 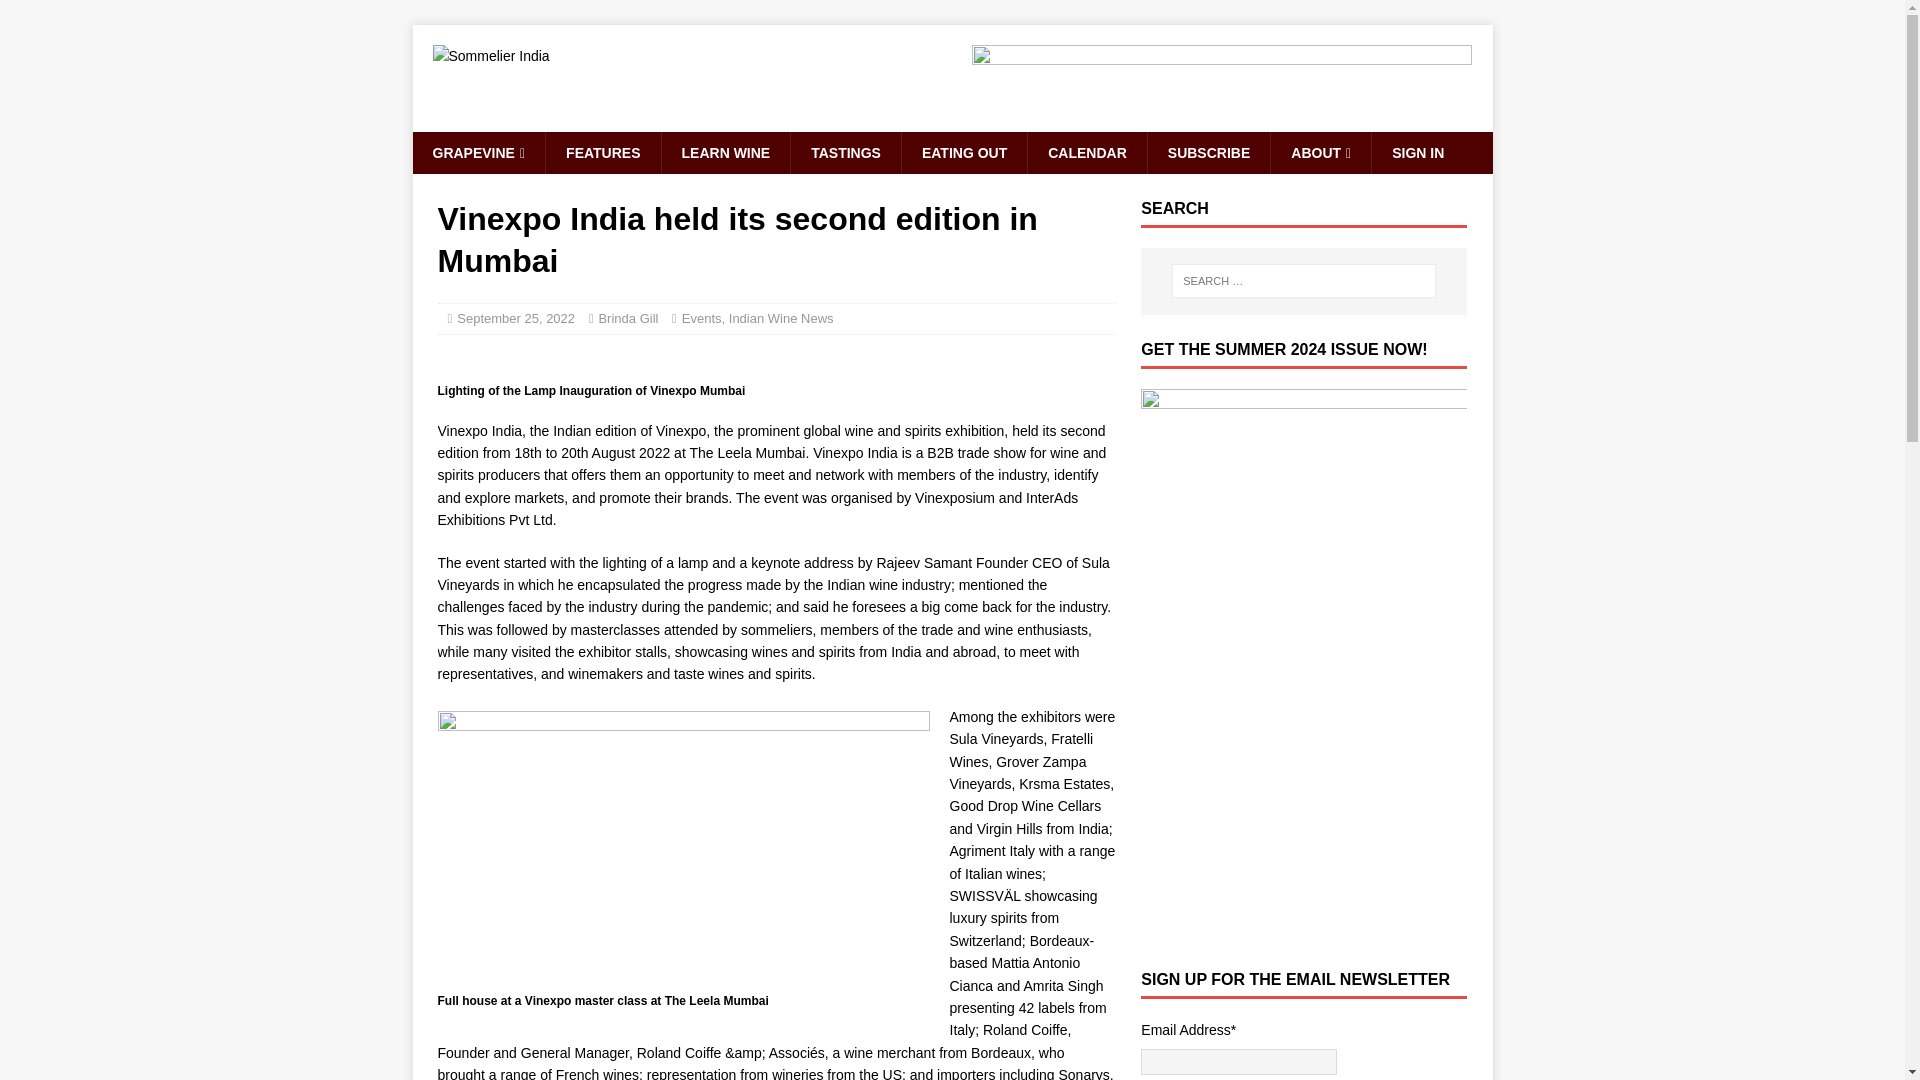 What do you see at coordinates (515, 318) in the screenshot?
I see `September 25, 2022` at bounding box center [515, 318].